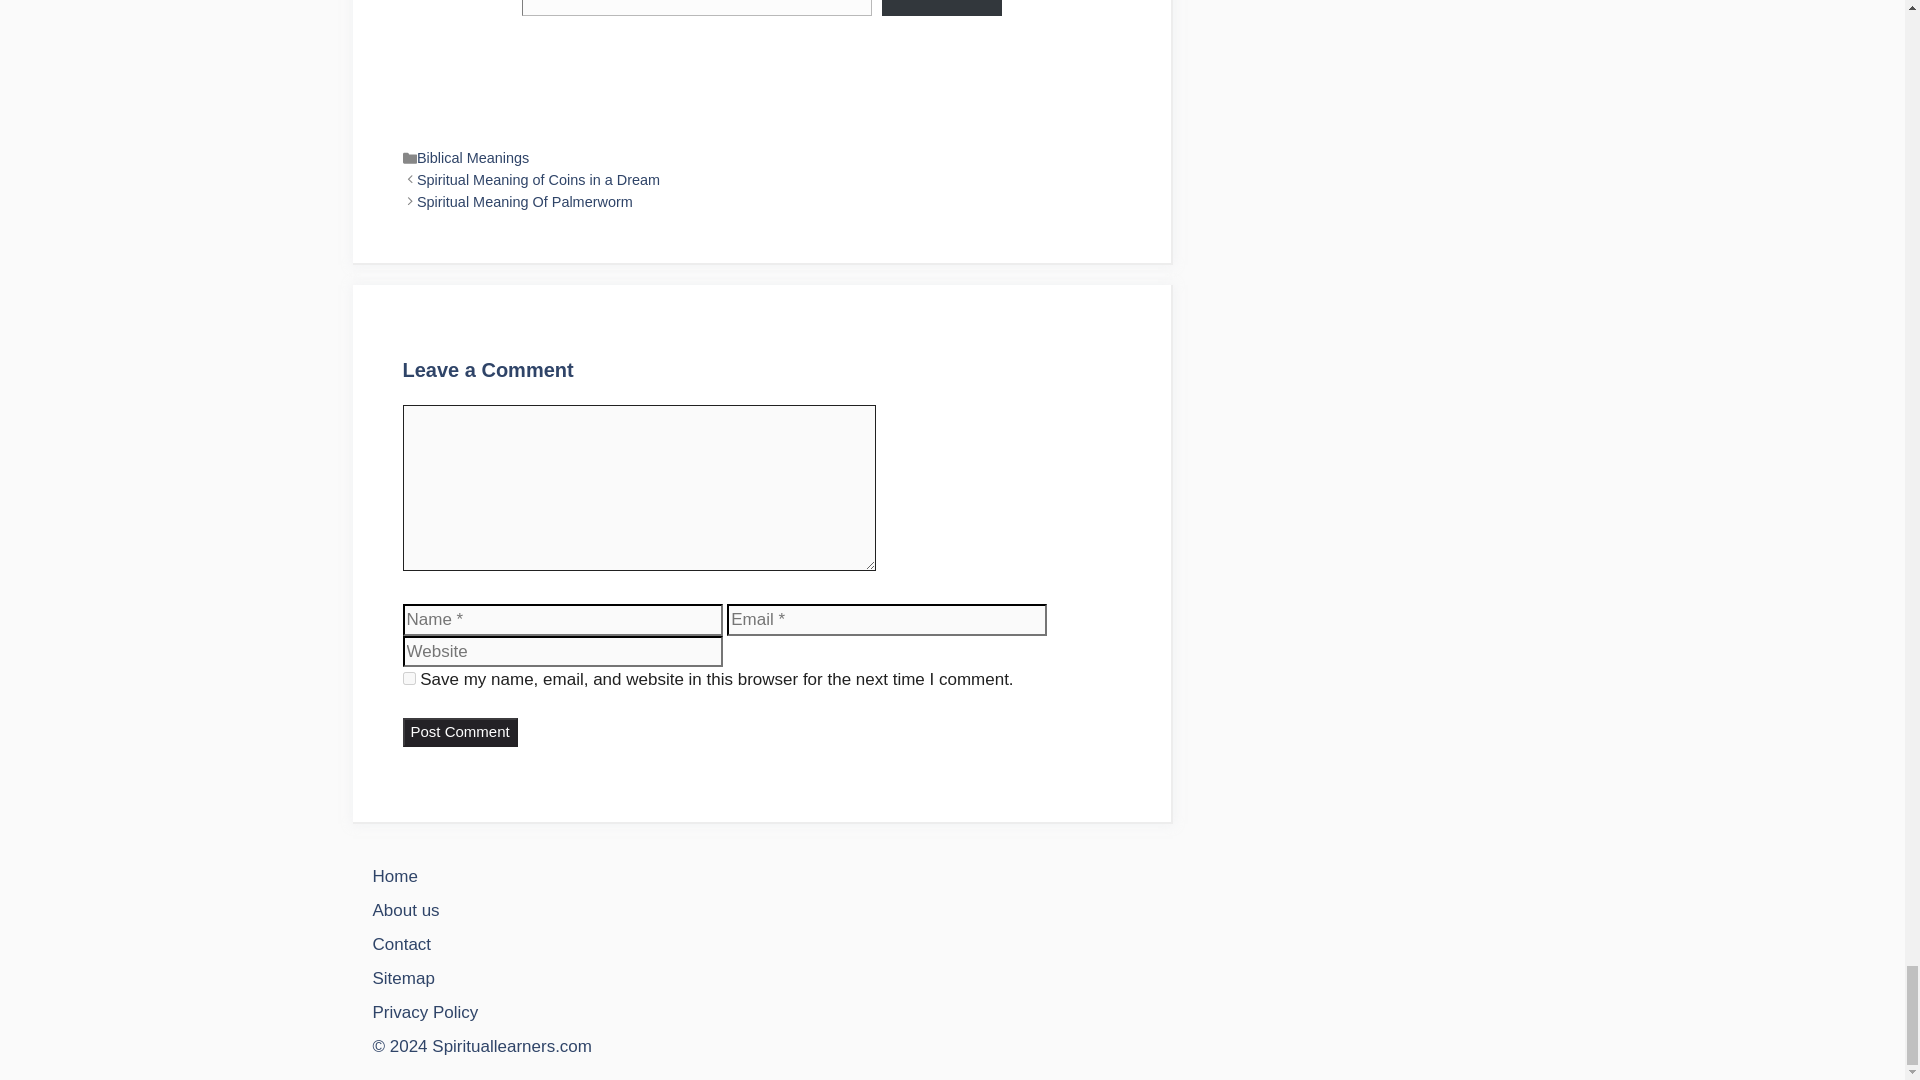 The width and height of the screenshot is (1920, 1080). I want to click on Please fill in this field., so click(698, 8).